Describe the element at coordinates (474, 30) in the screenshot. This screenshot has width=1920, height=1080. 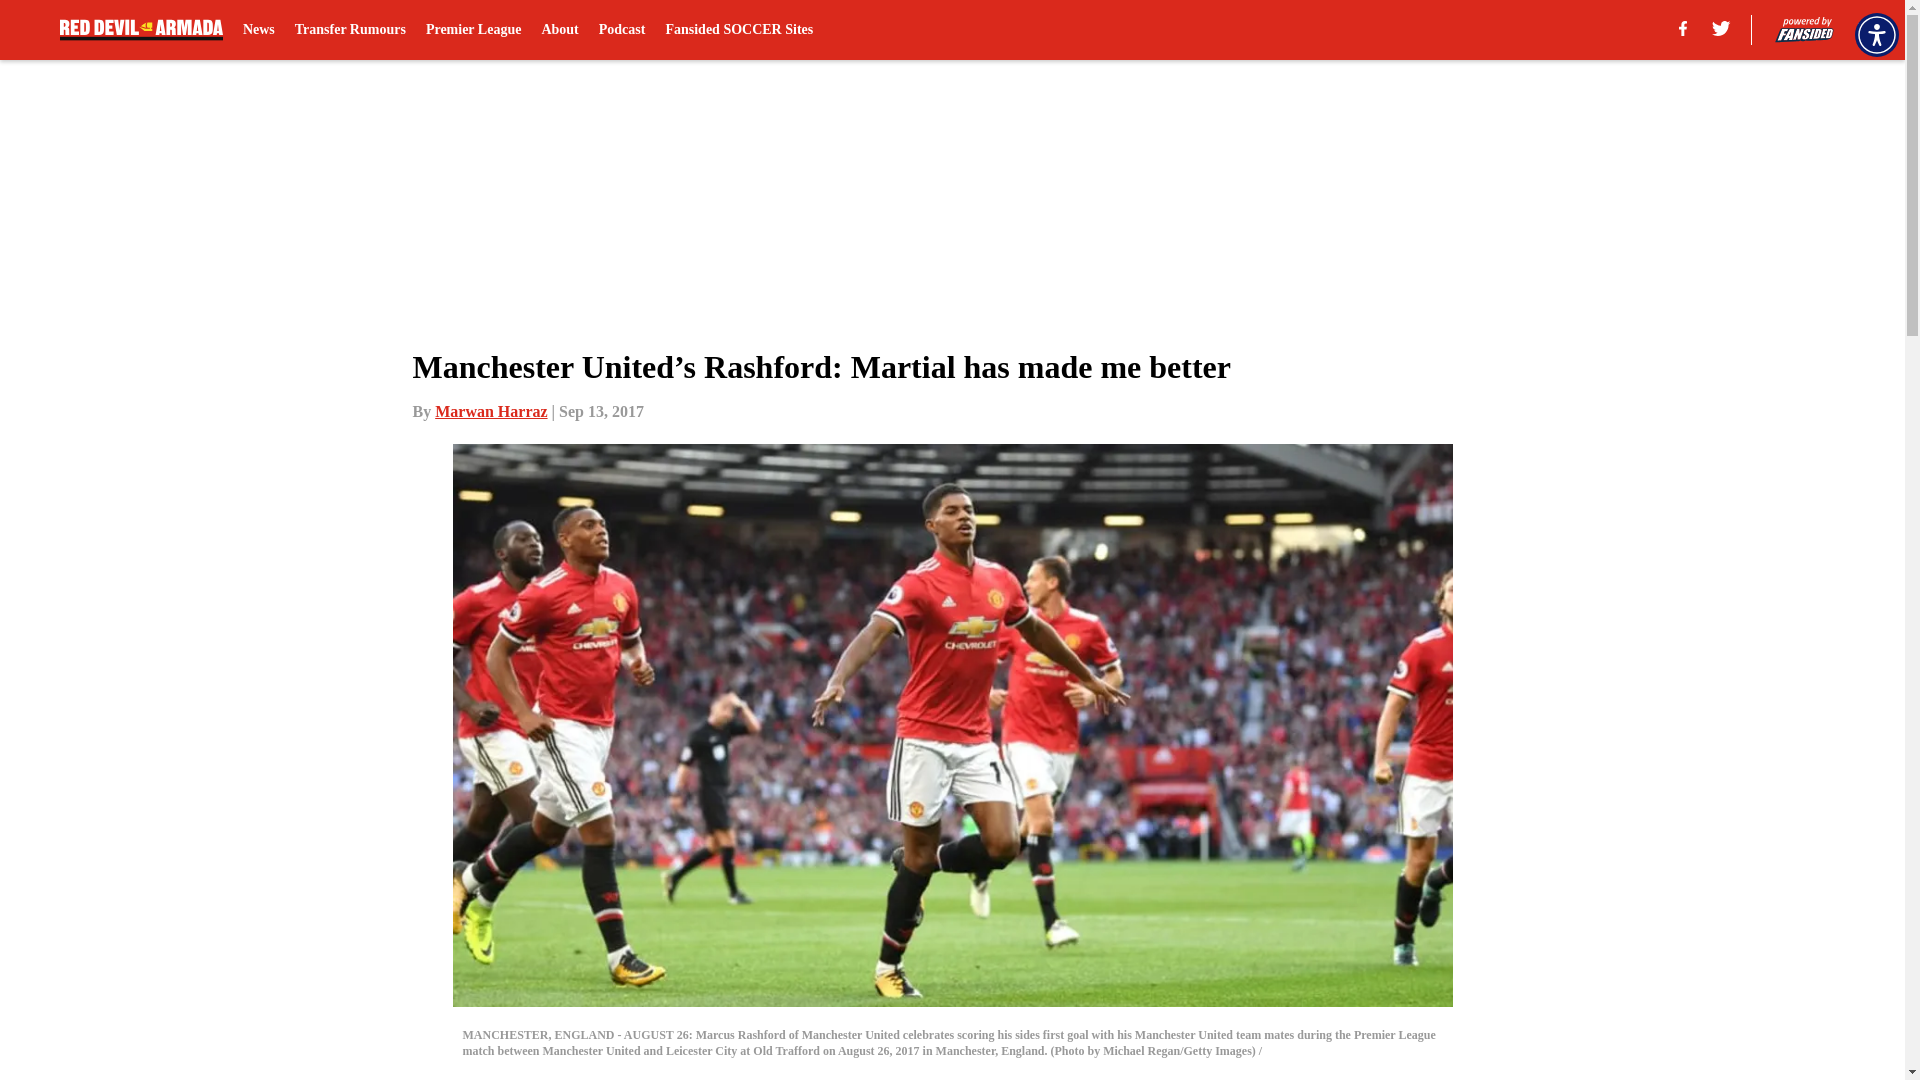
I see `Premier League` at that location.